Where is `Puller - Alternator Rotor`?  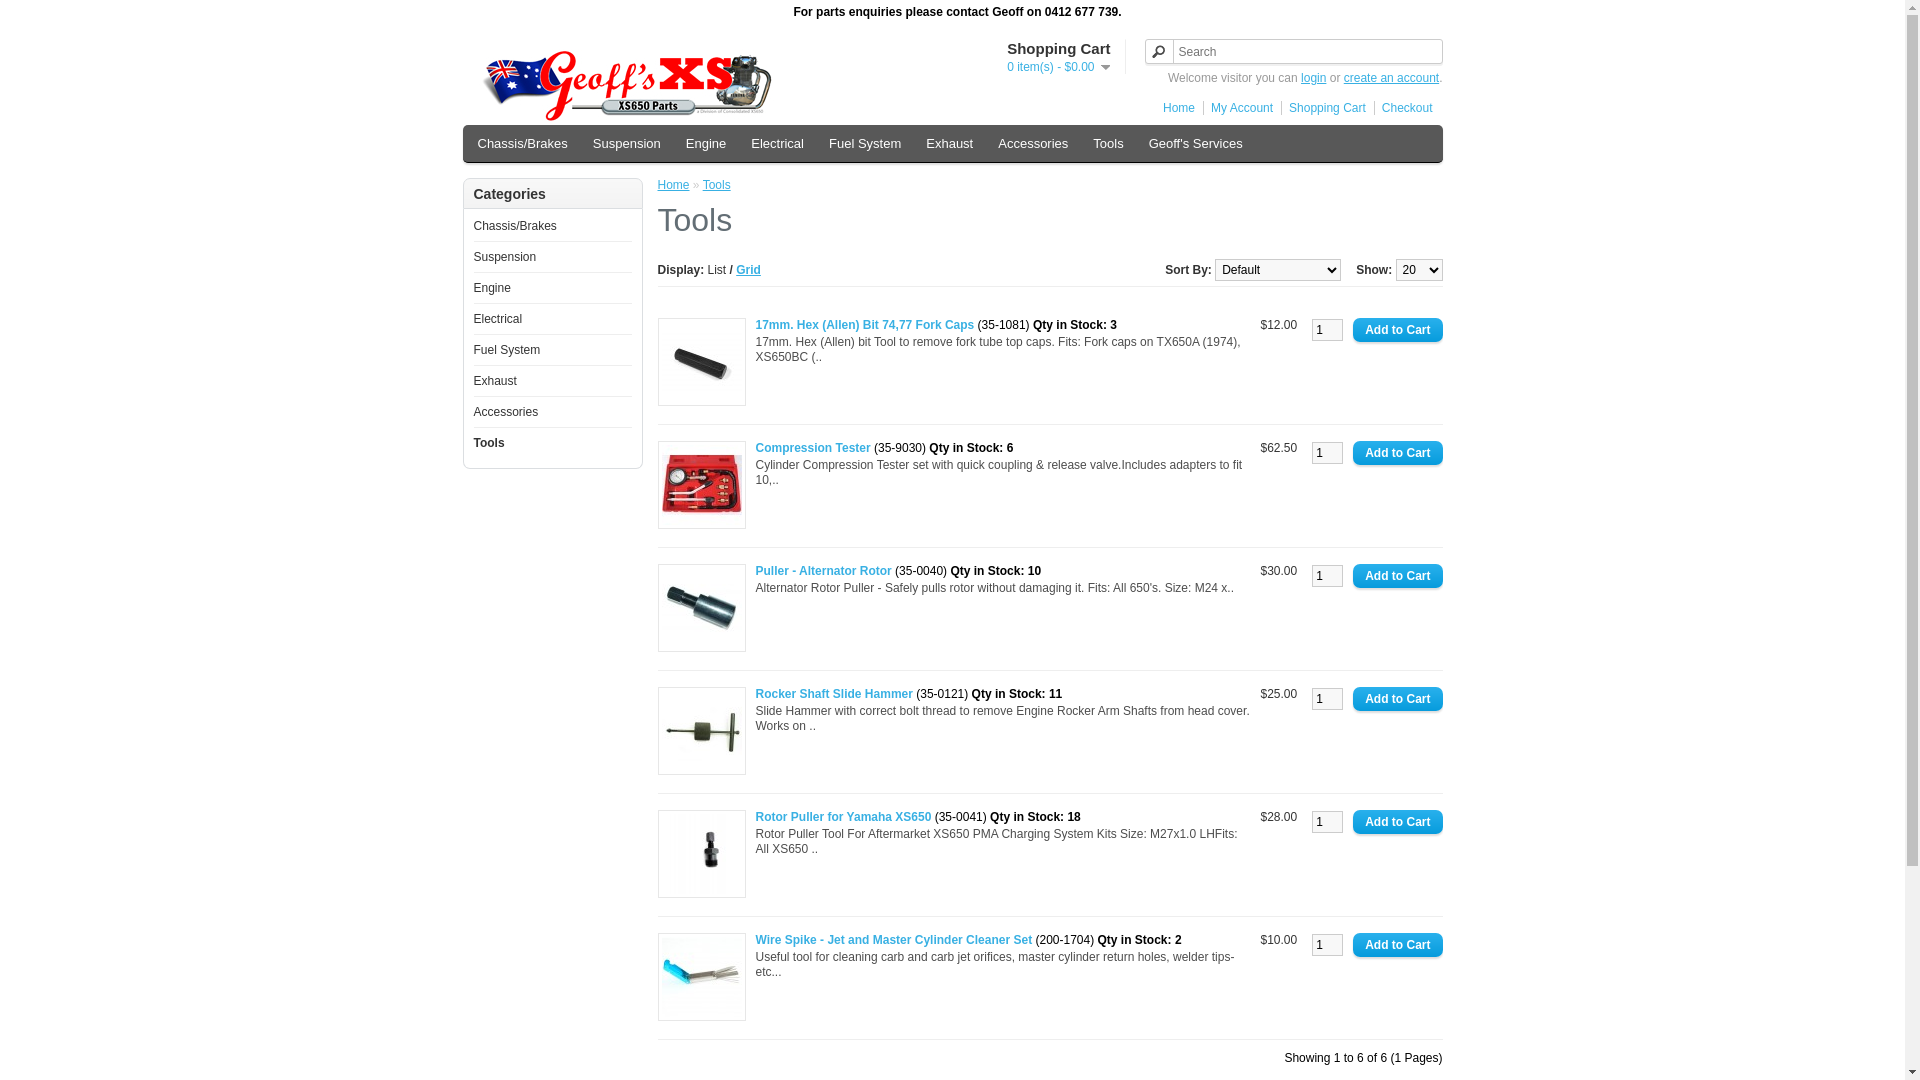
Puller - Alternator Rotor is located at coordinates (702, 608).